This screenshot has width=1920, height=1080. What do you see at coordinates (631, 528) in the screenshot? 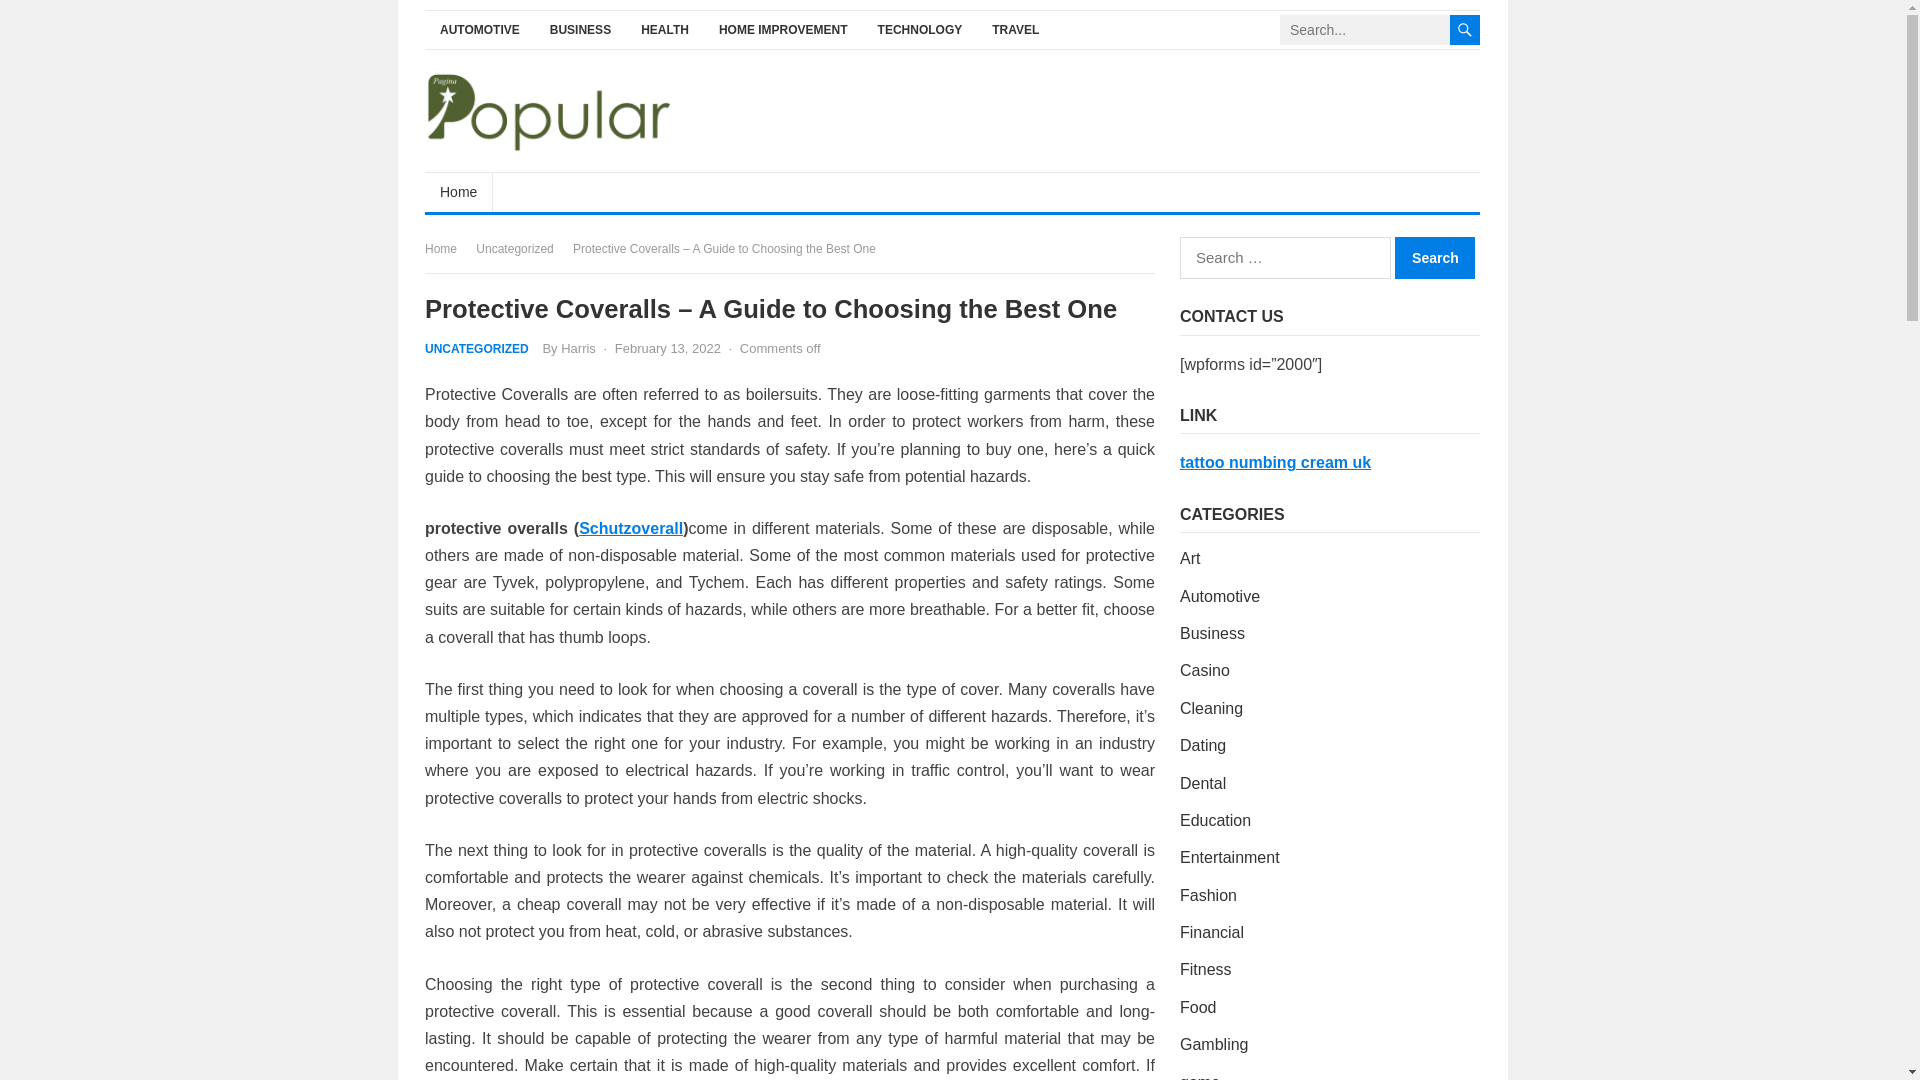
I see `Schutzoverall` at bounding box center [631, 528].